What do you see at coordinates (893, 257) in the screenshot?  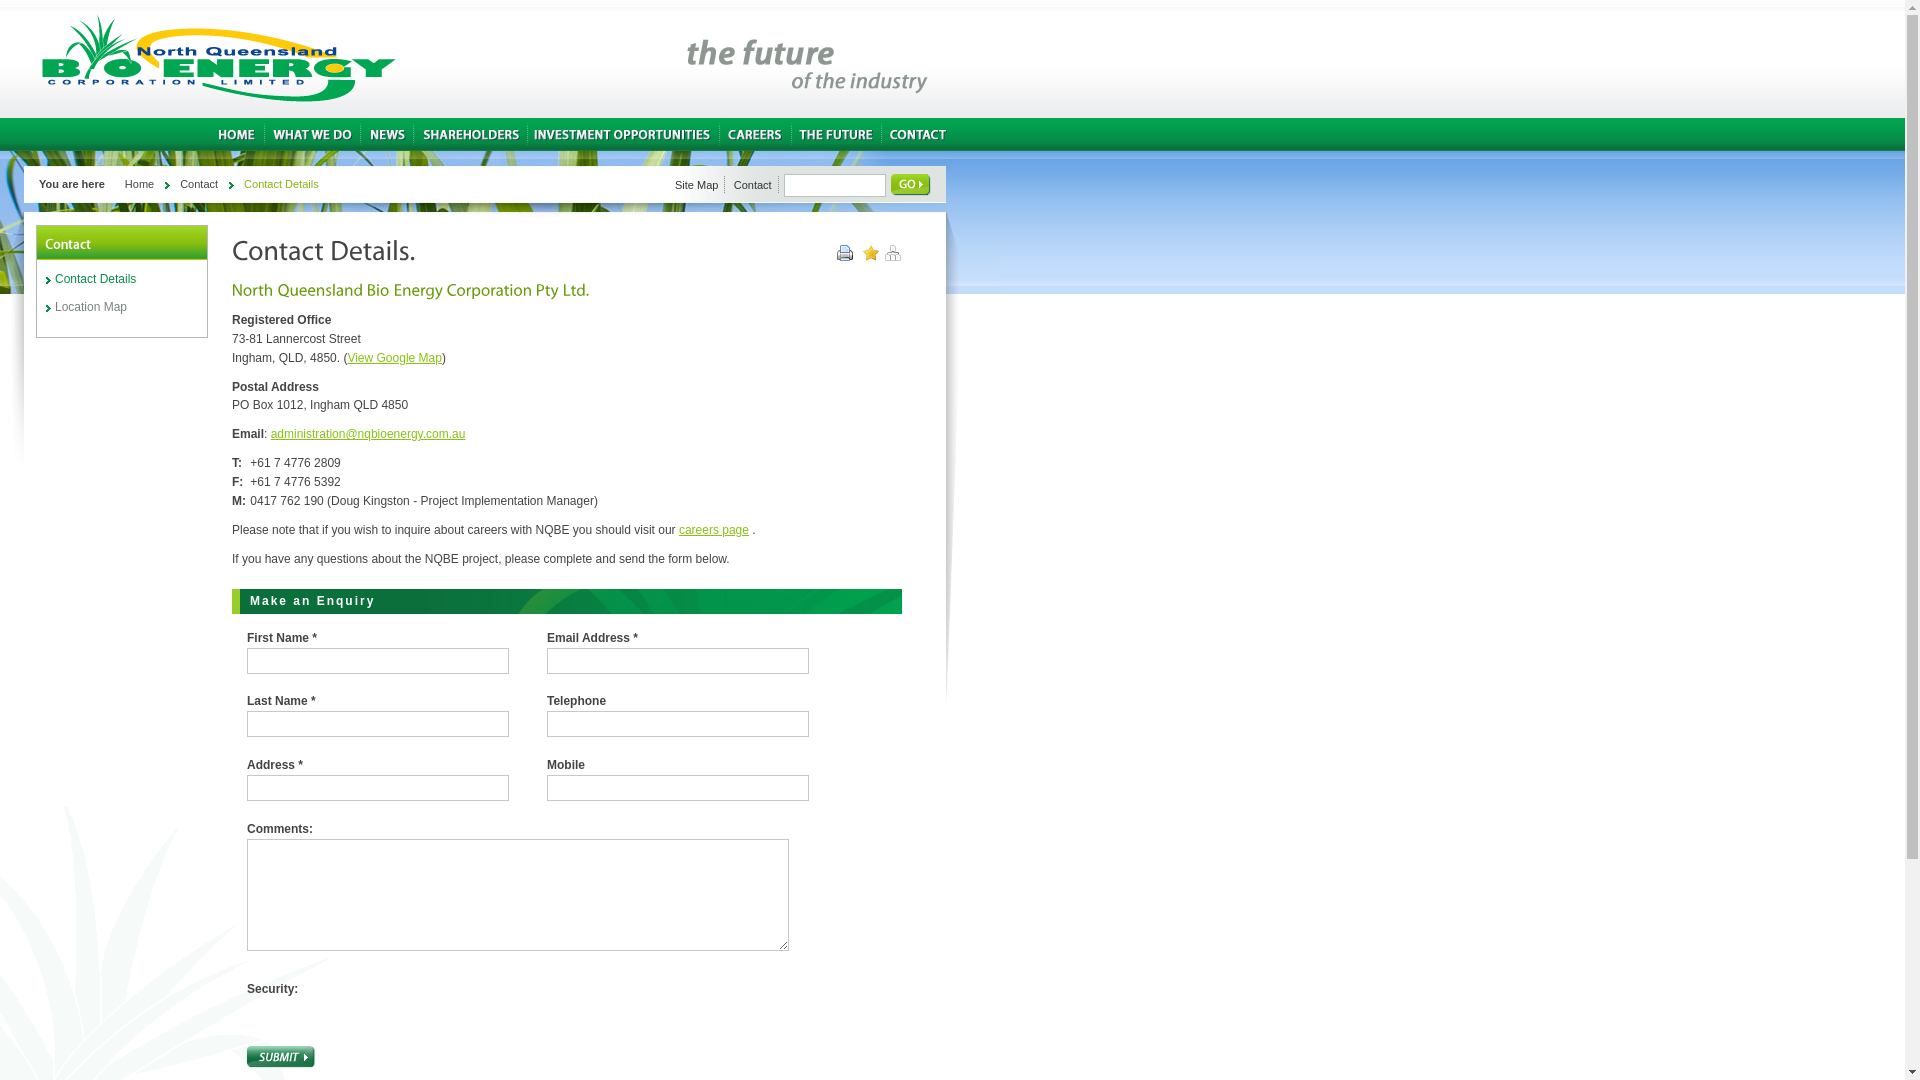 I see `View Sitemap` at bounding box center [893, 257].